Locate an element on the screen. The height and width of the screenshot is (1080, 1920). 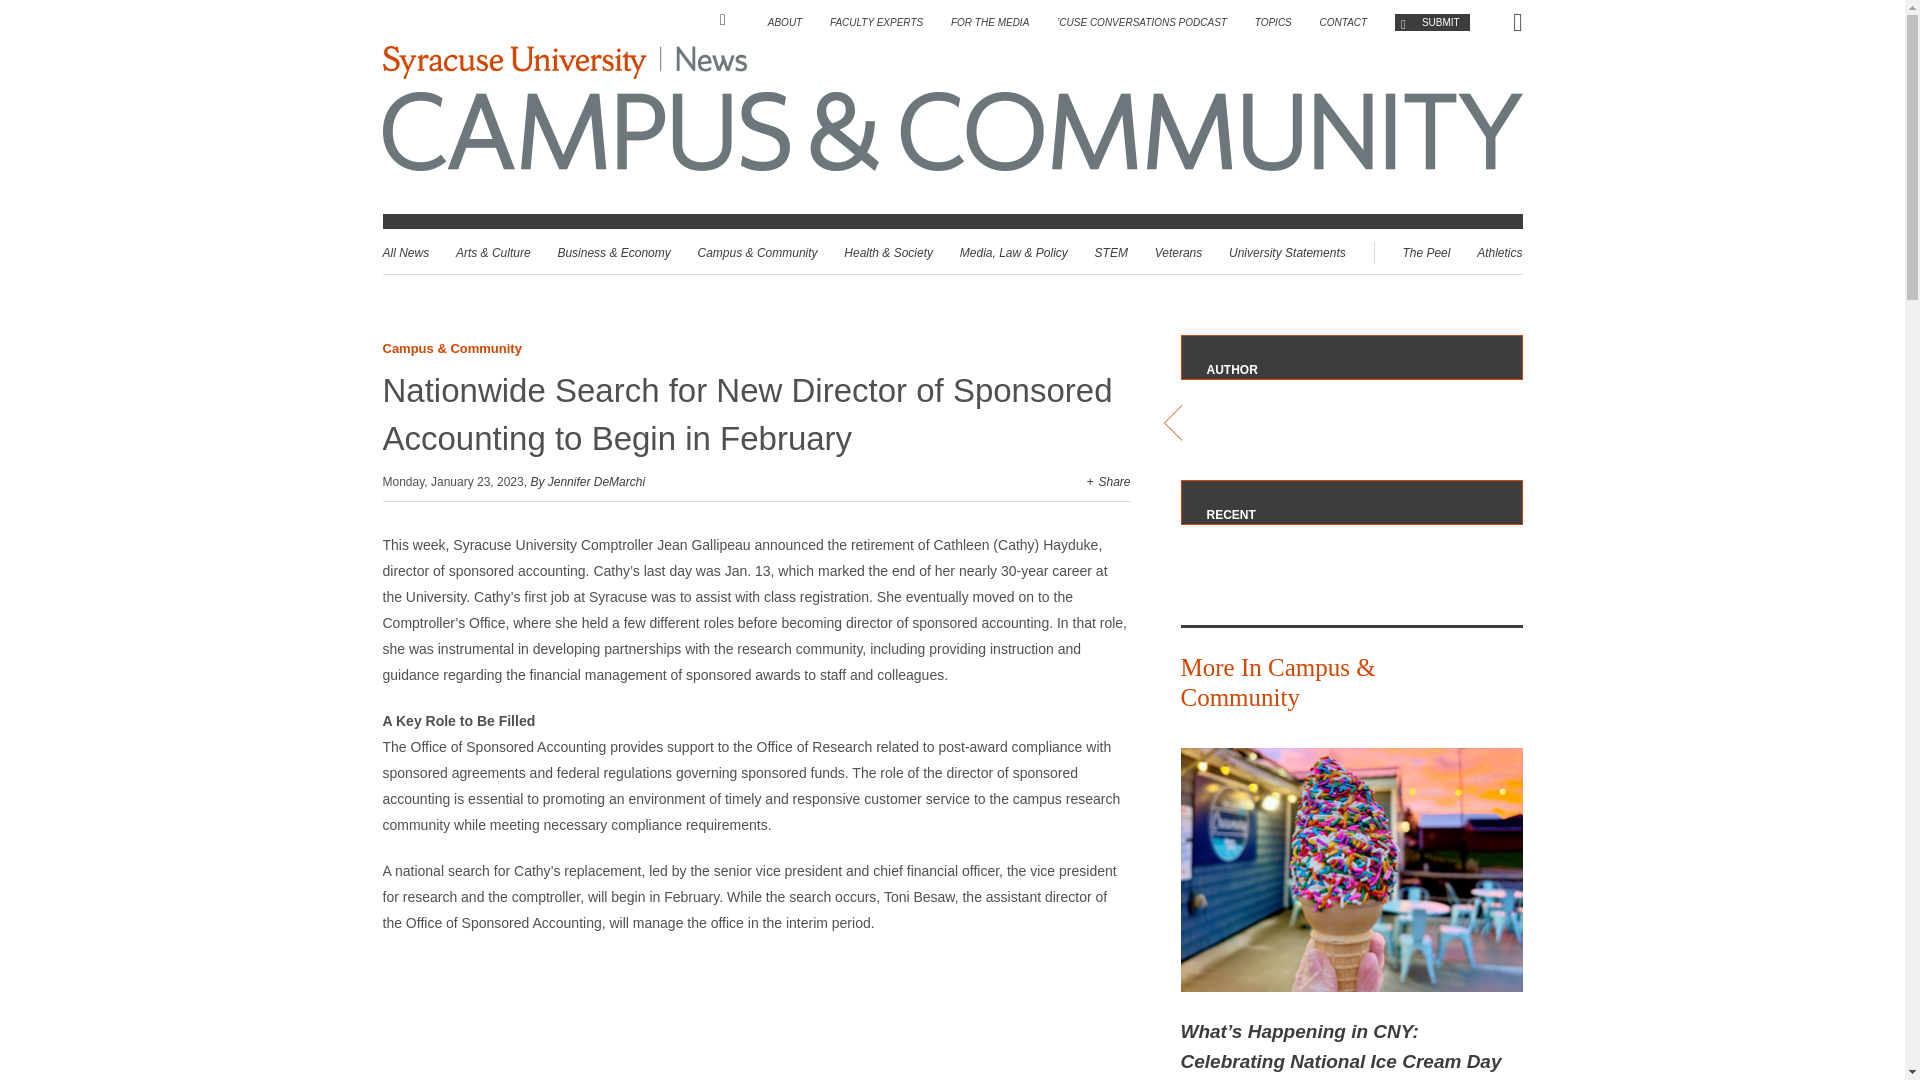
All News is located at coordinates (405, 253).